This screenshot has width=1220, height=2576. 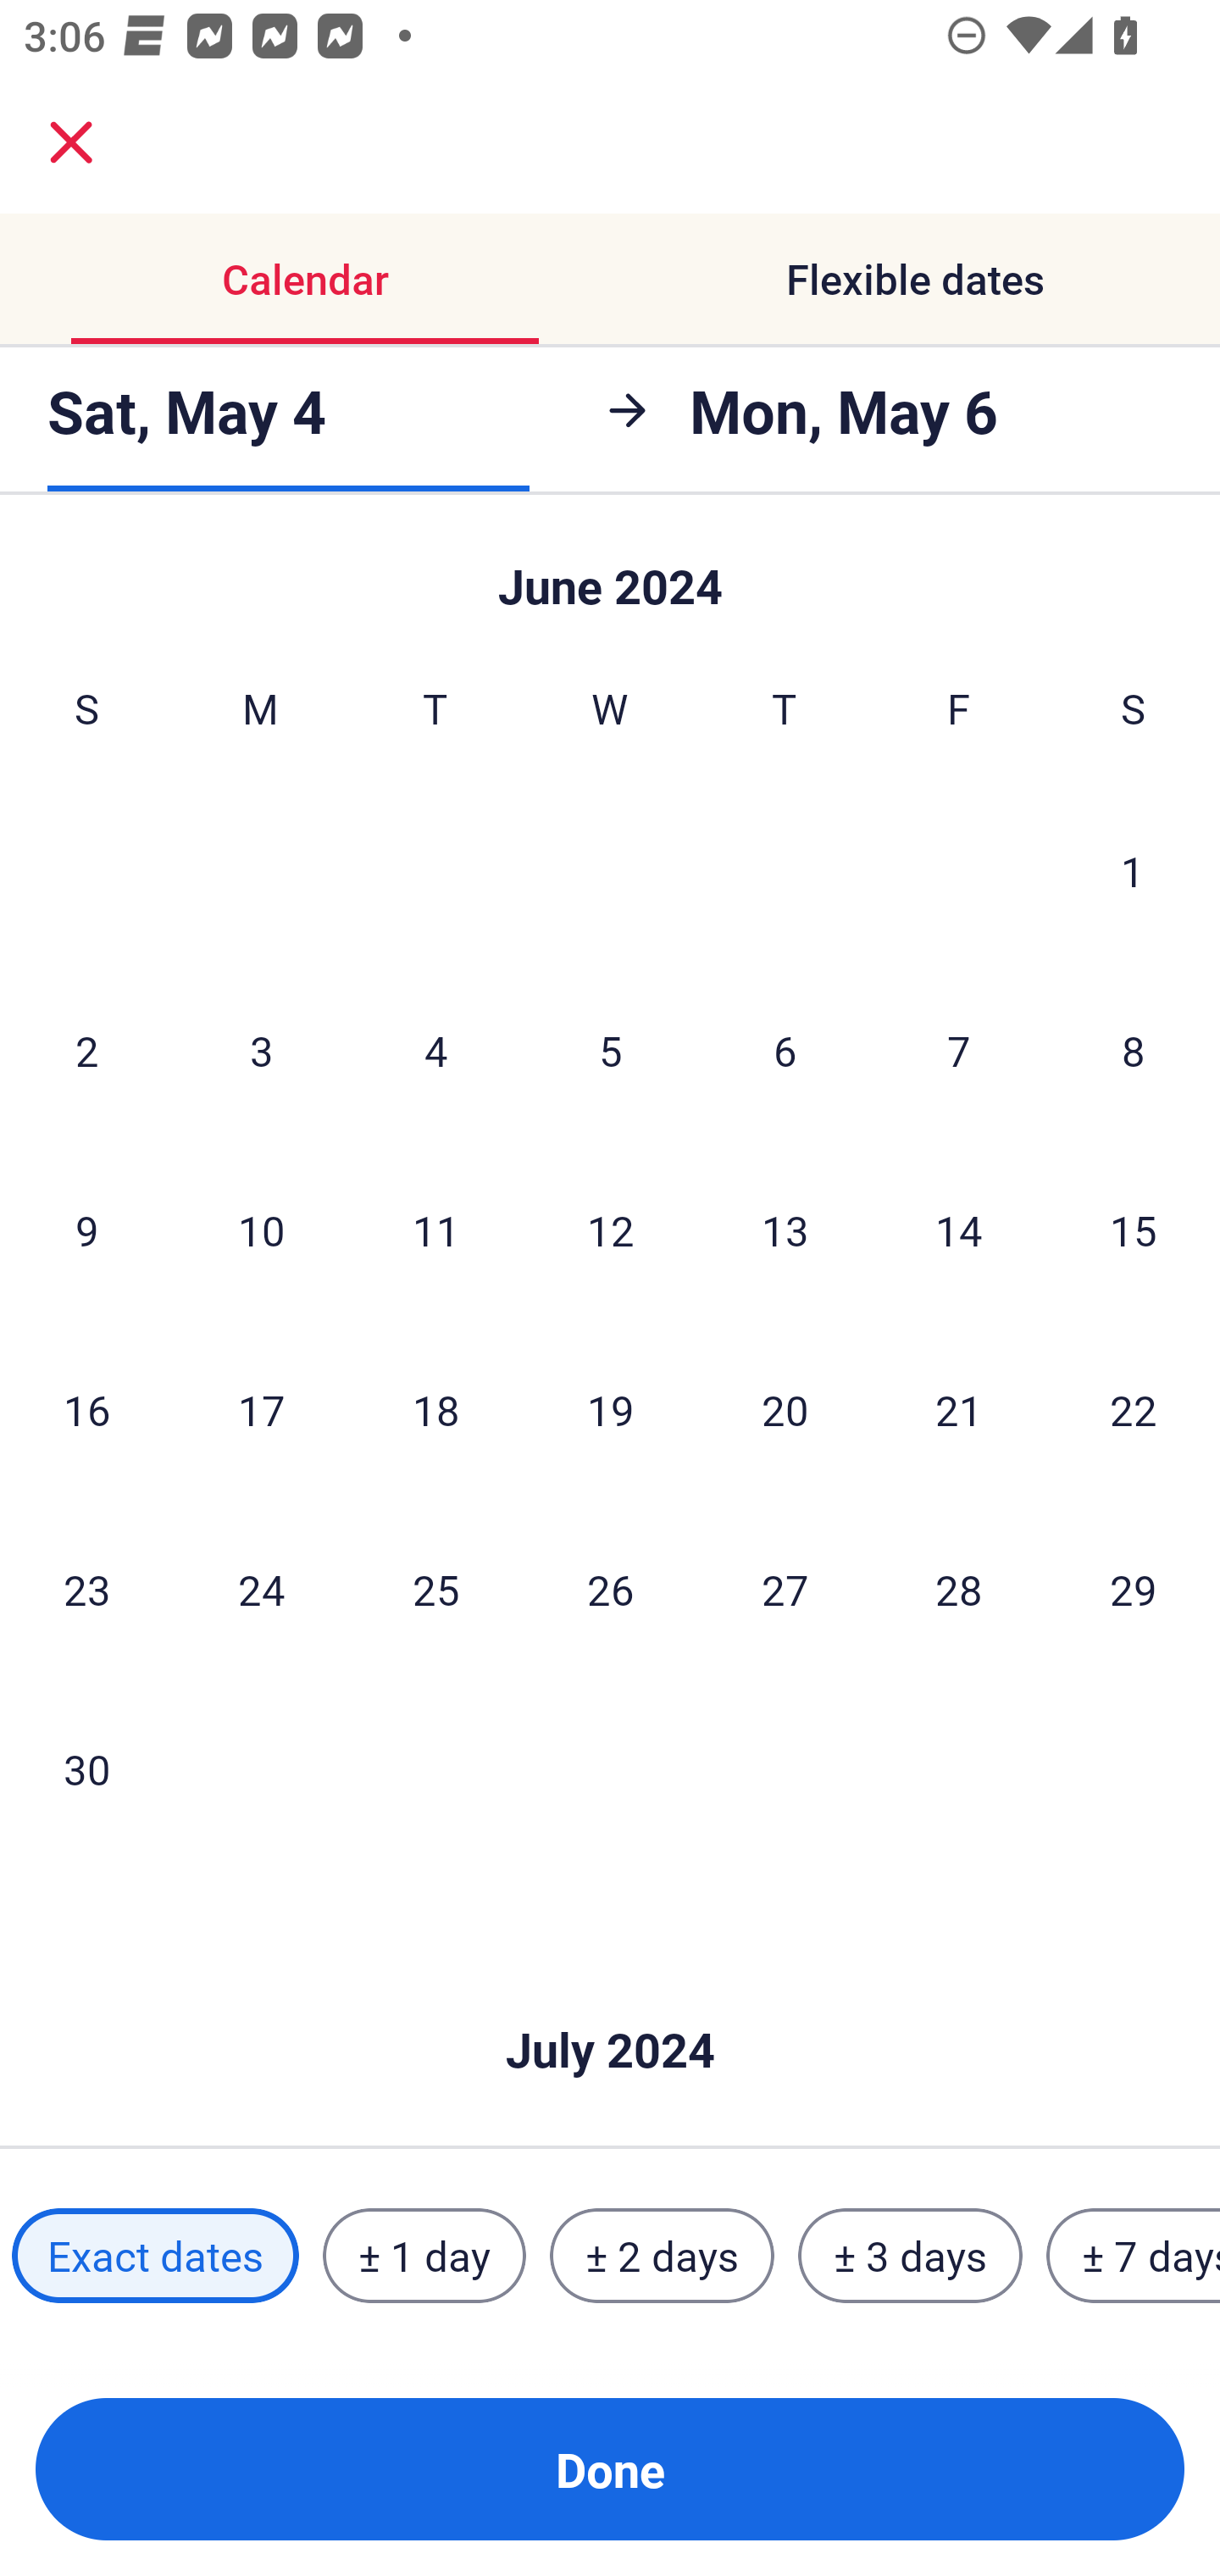 What do you see at coordinates (785, 1408) in the screenshot?
I see `20 Thursday, June 20, 2024` at bounding box center [785, 1408].